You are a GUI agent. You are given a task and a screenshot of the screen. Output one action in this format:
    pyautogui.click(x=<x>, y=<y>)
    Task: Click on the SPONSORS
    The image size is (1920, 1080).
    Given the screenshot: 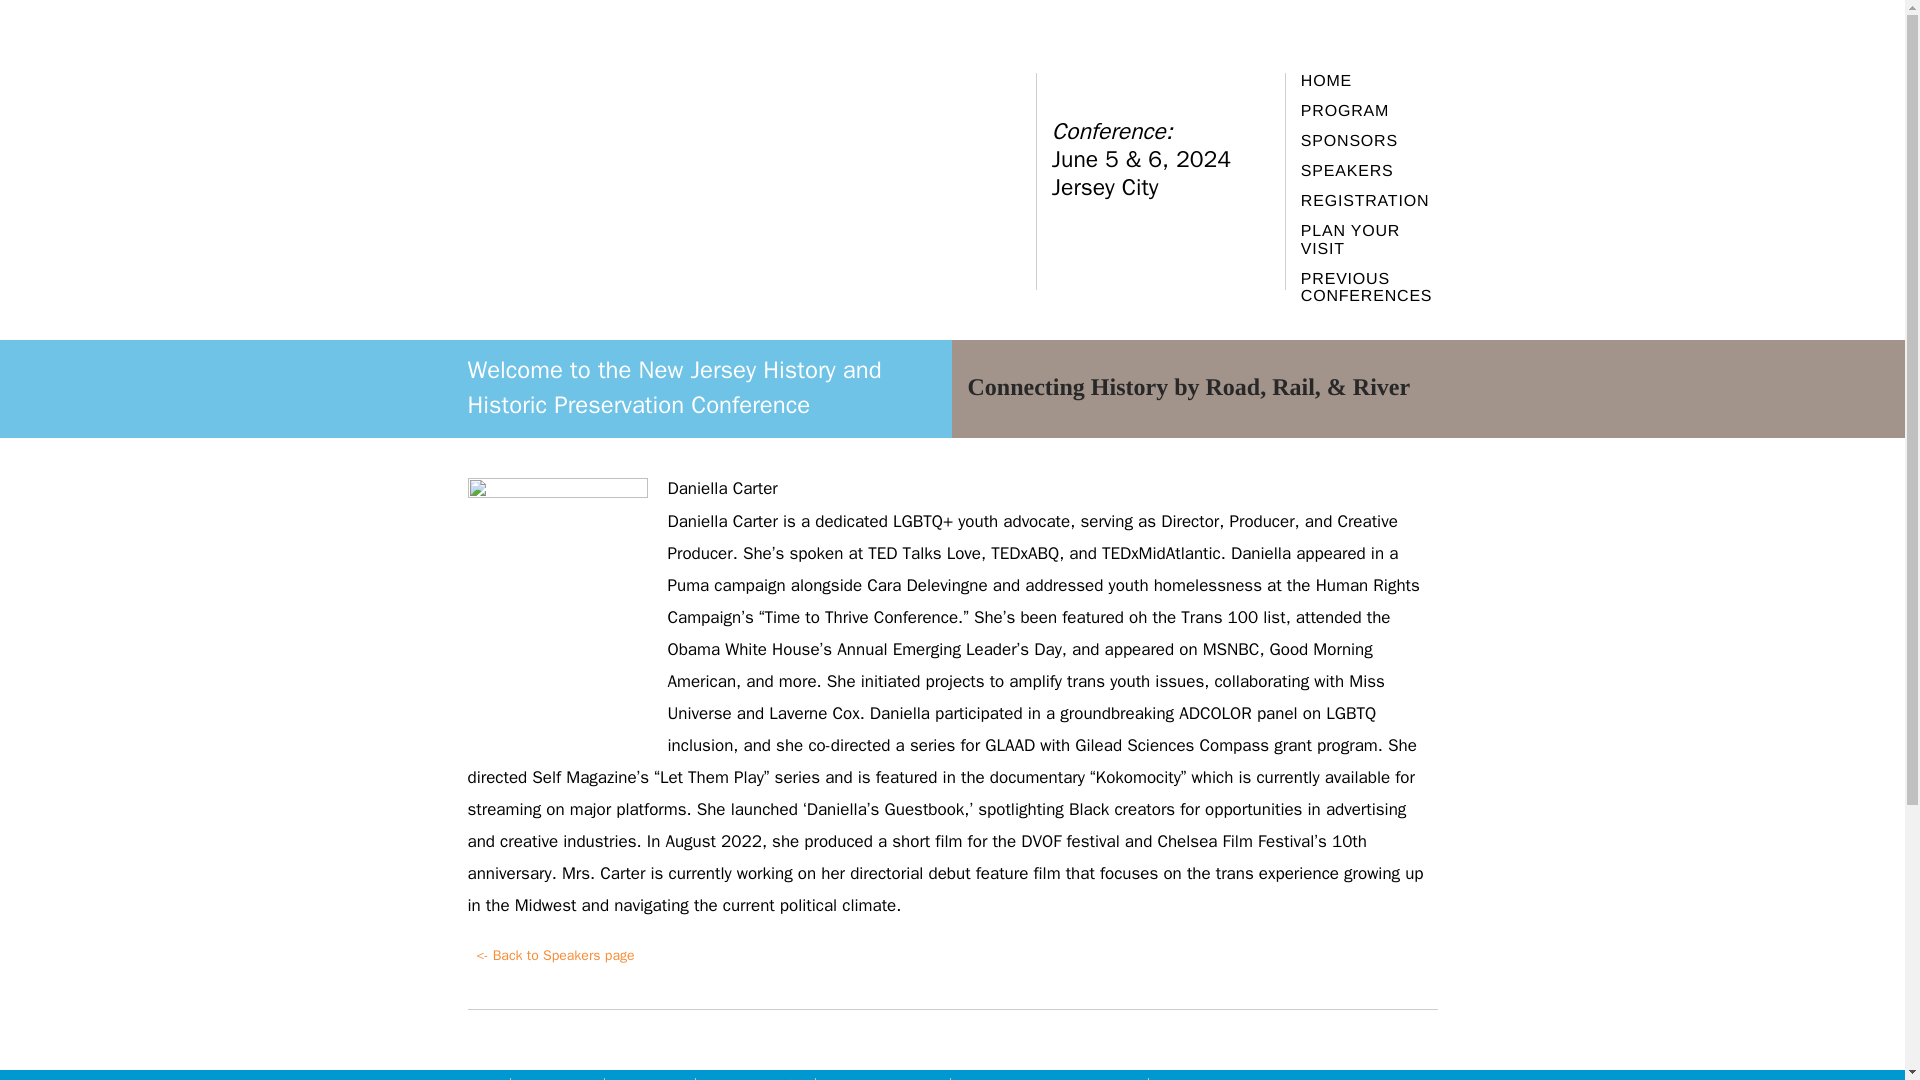 What is the action you would take?
    pyautogui.click(x=557, y=1078)
    